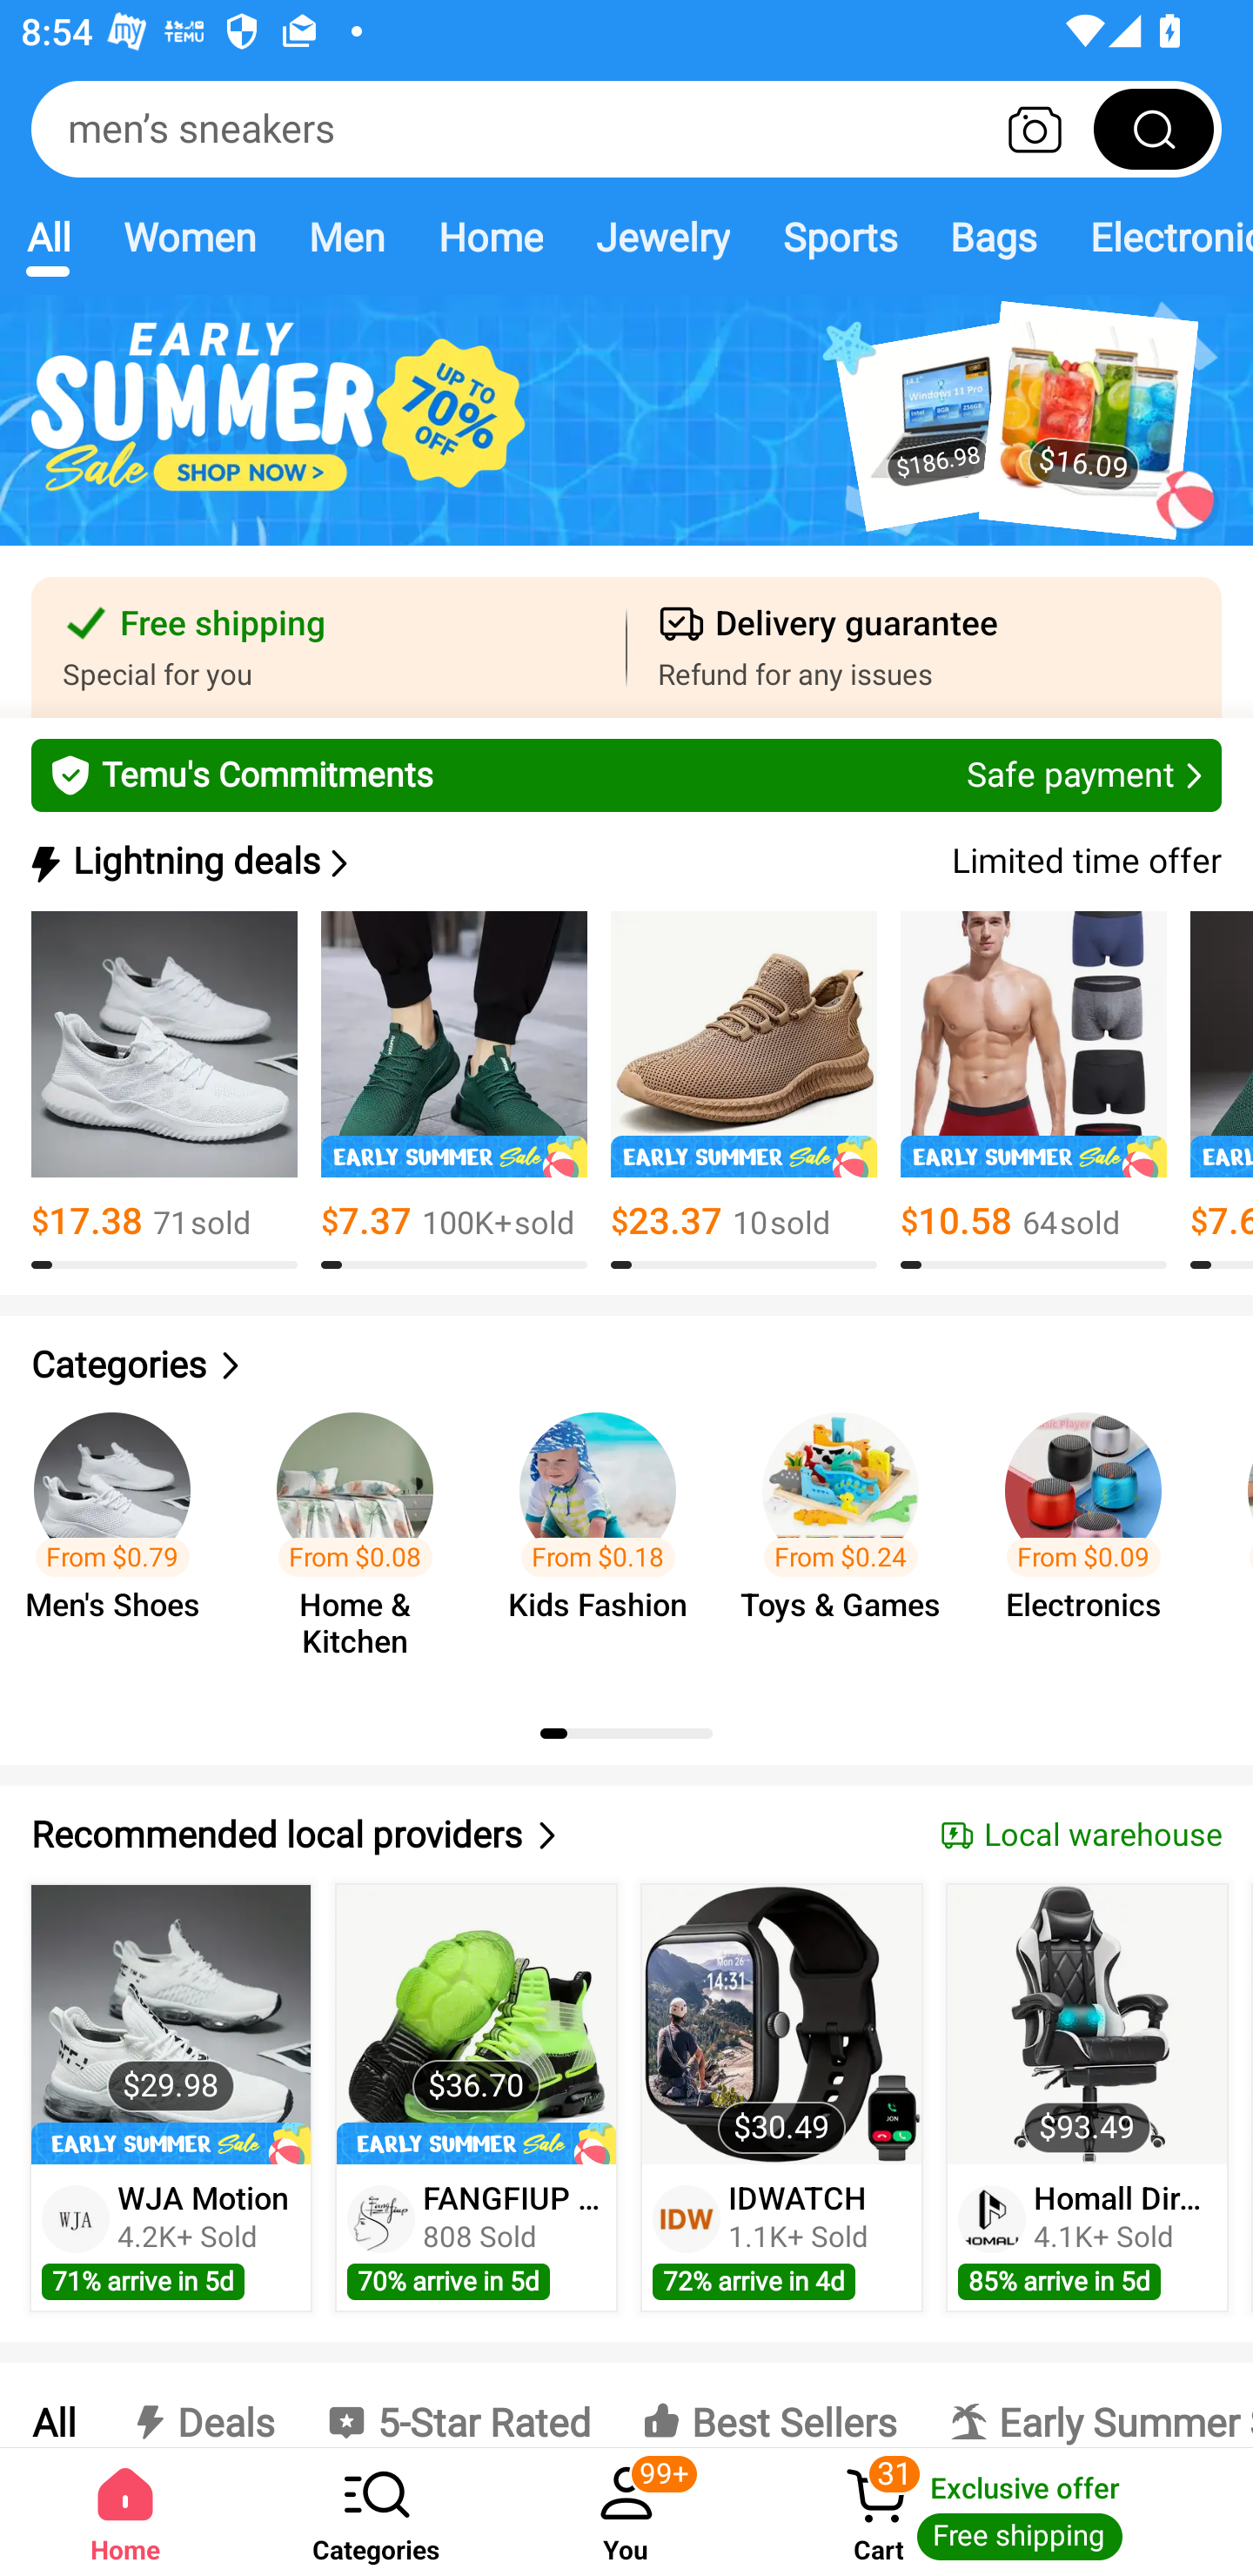 The image size is (1253, 2576). What do you see at coordinates (477, 2024) in the screenshot?
I see `$36.70` at bounding box center [477, 2024].